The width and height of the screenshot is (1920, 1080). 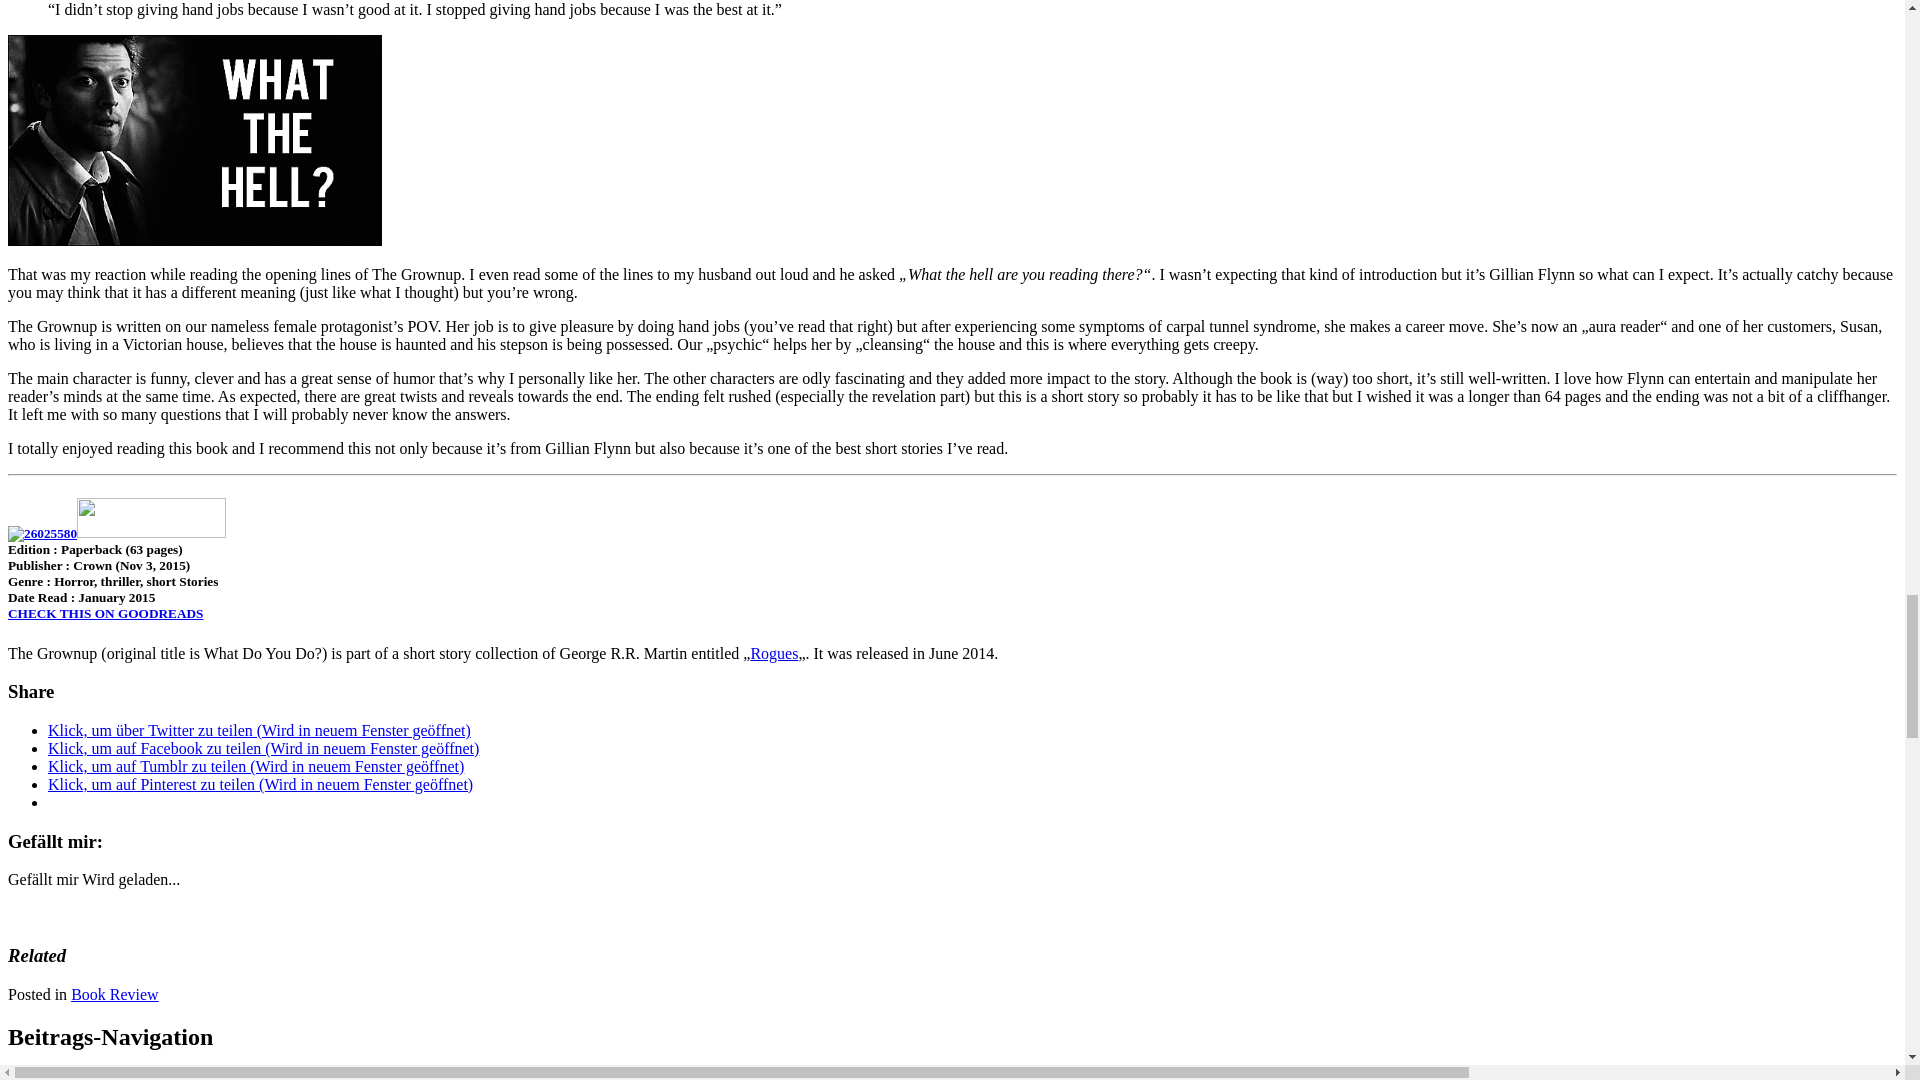 I want to click on Rogues, so click(x=774, y=653).